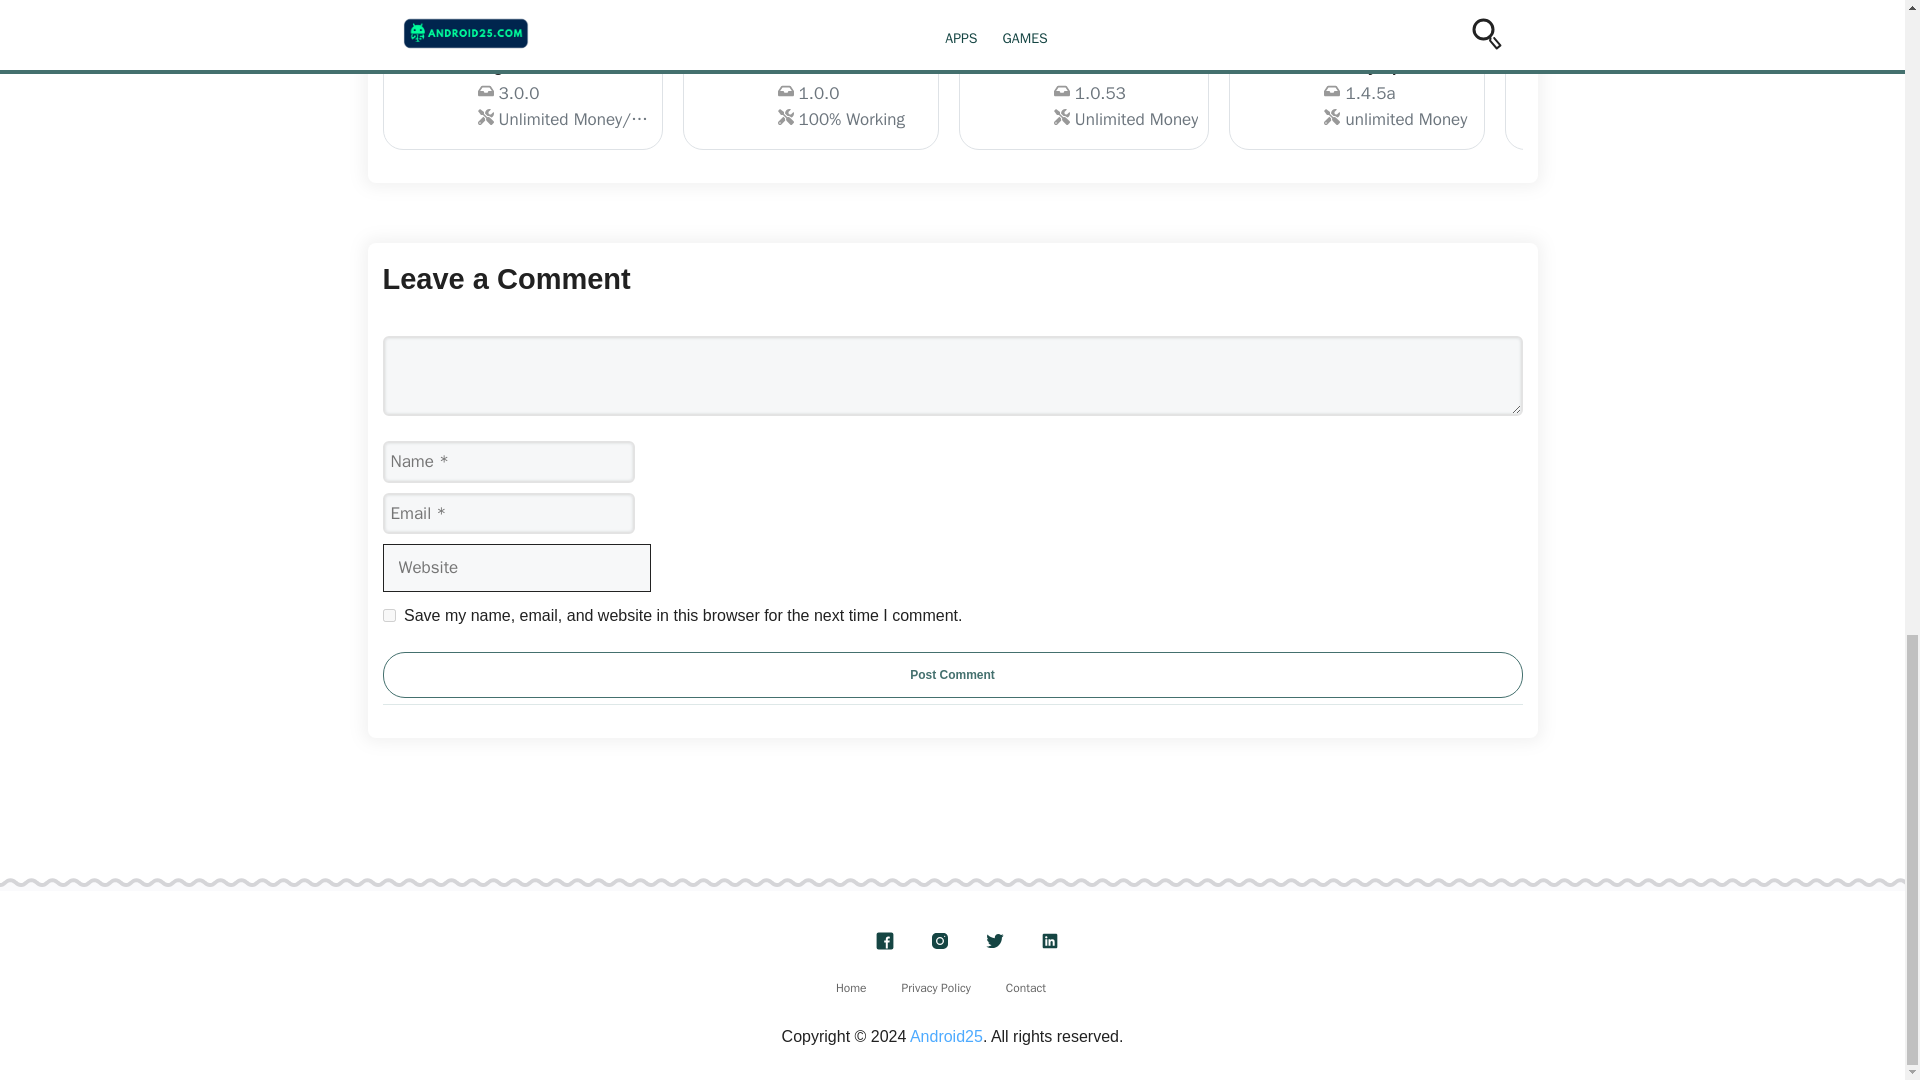 The height and width of the screenshot is (1080, 1920). What do you see at coordinates (936, 987) in the screenshot?
I see `Post Comment` at bounding box center [936, 987].